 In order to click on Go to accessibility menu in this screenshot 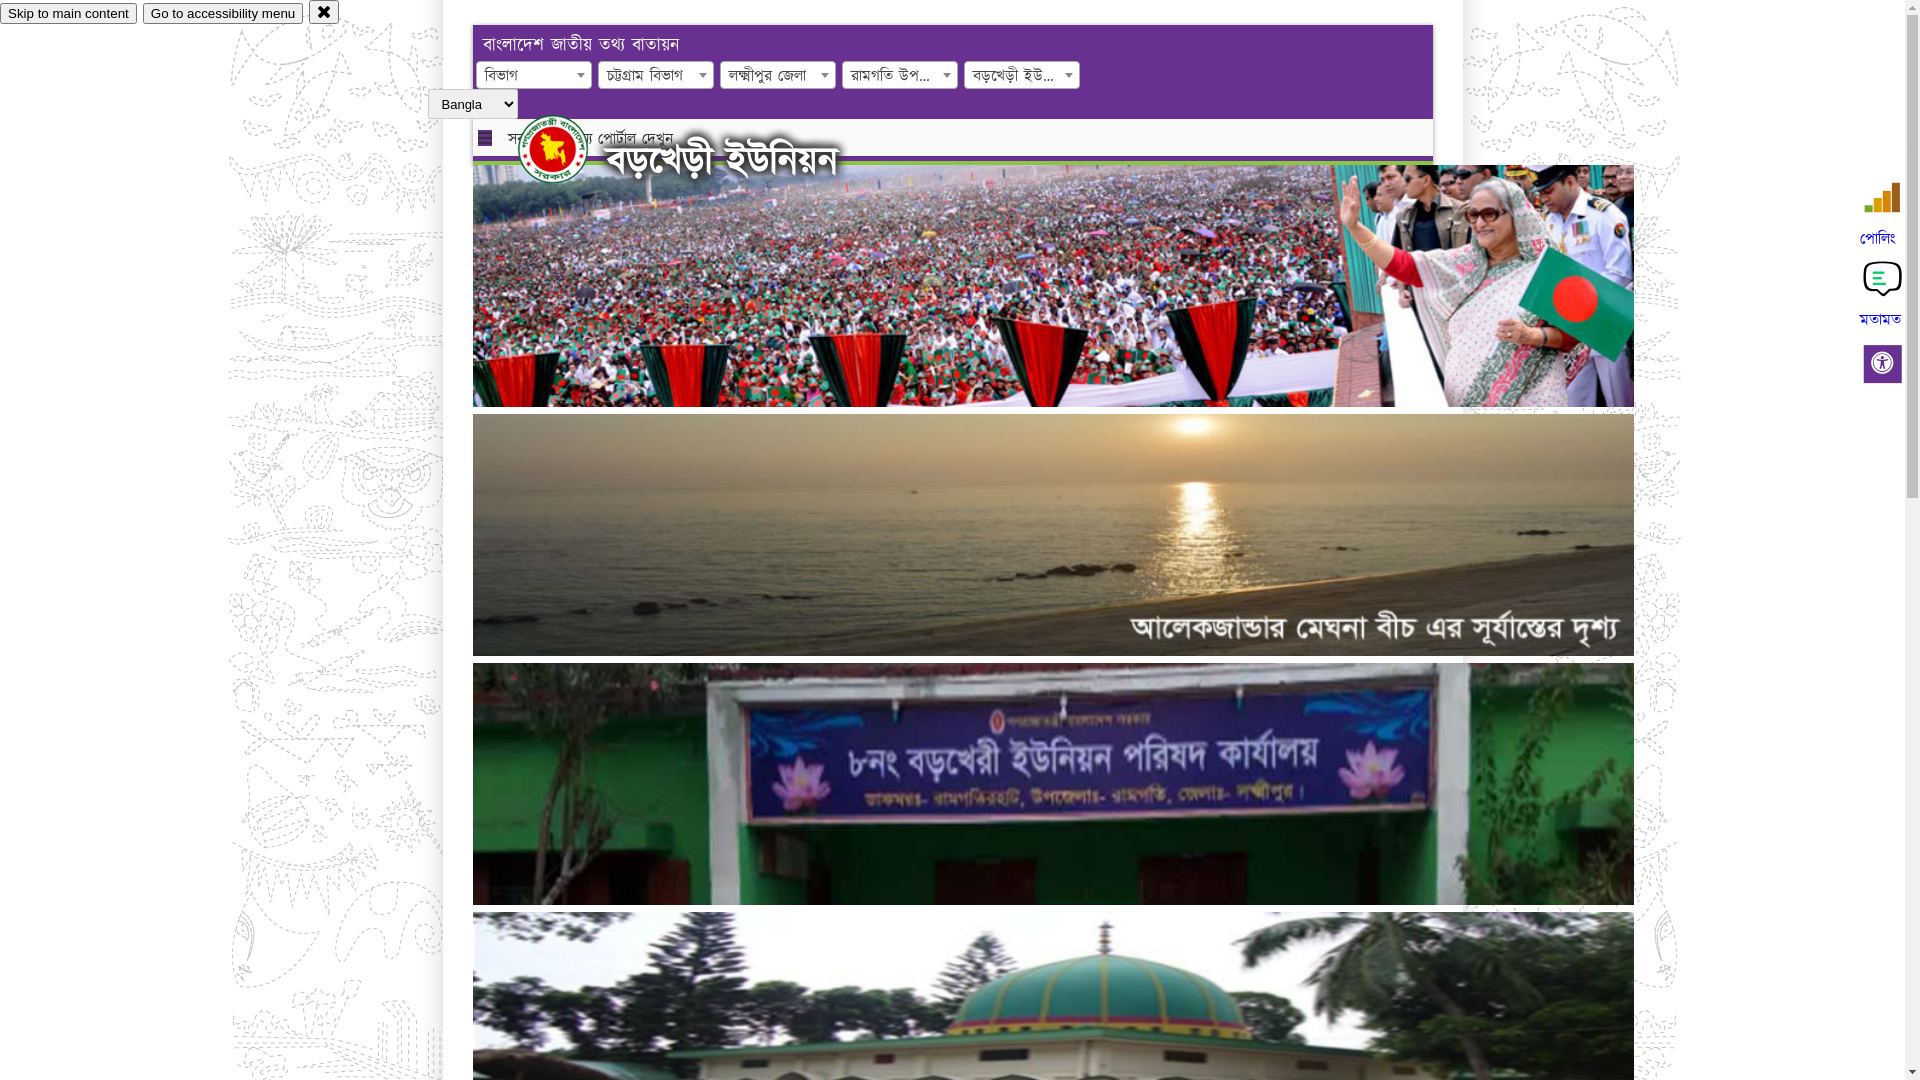, I will do `click(223, 14)`.